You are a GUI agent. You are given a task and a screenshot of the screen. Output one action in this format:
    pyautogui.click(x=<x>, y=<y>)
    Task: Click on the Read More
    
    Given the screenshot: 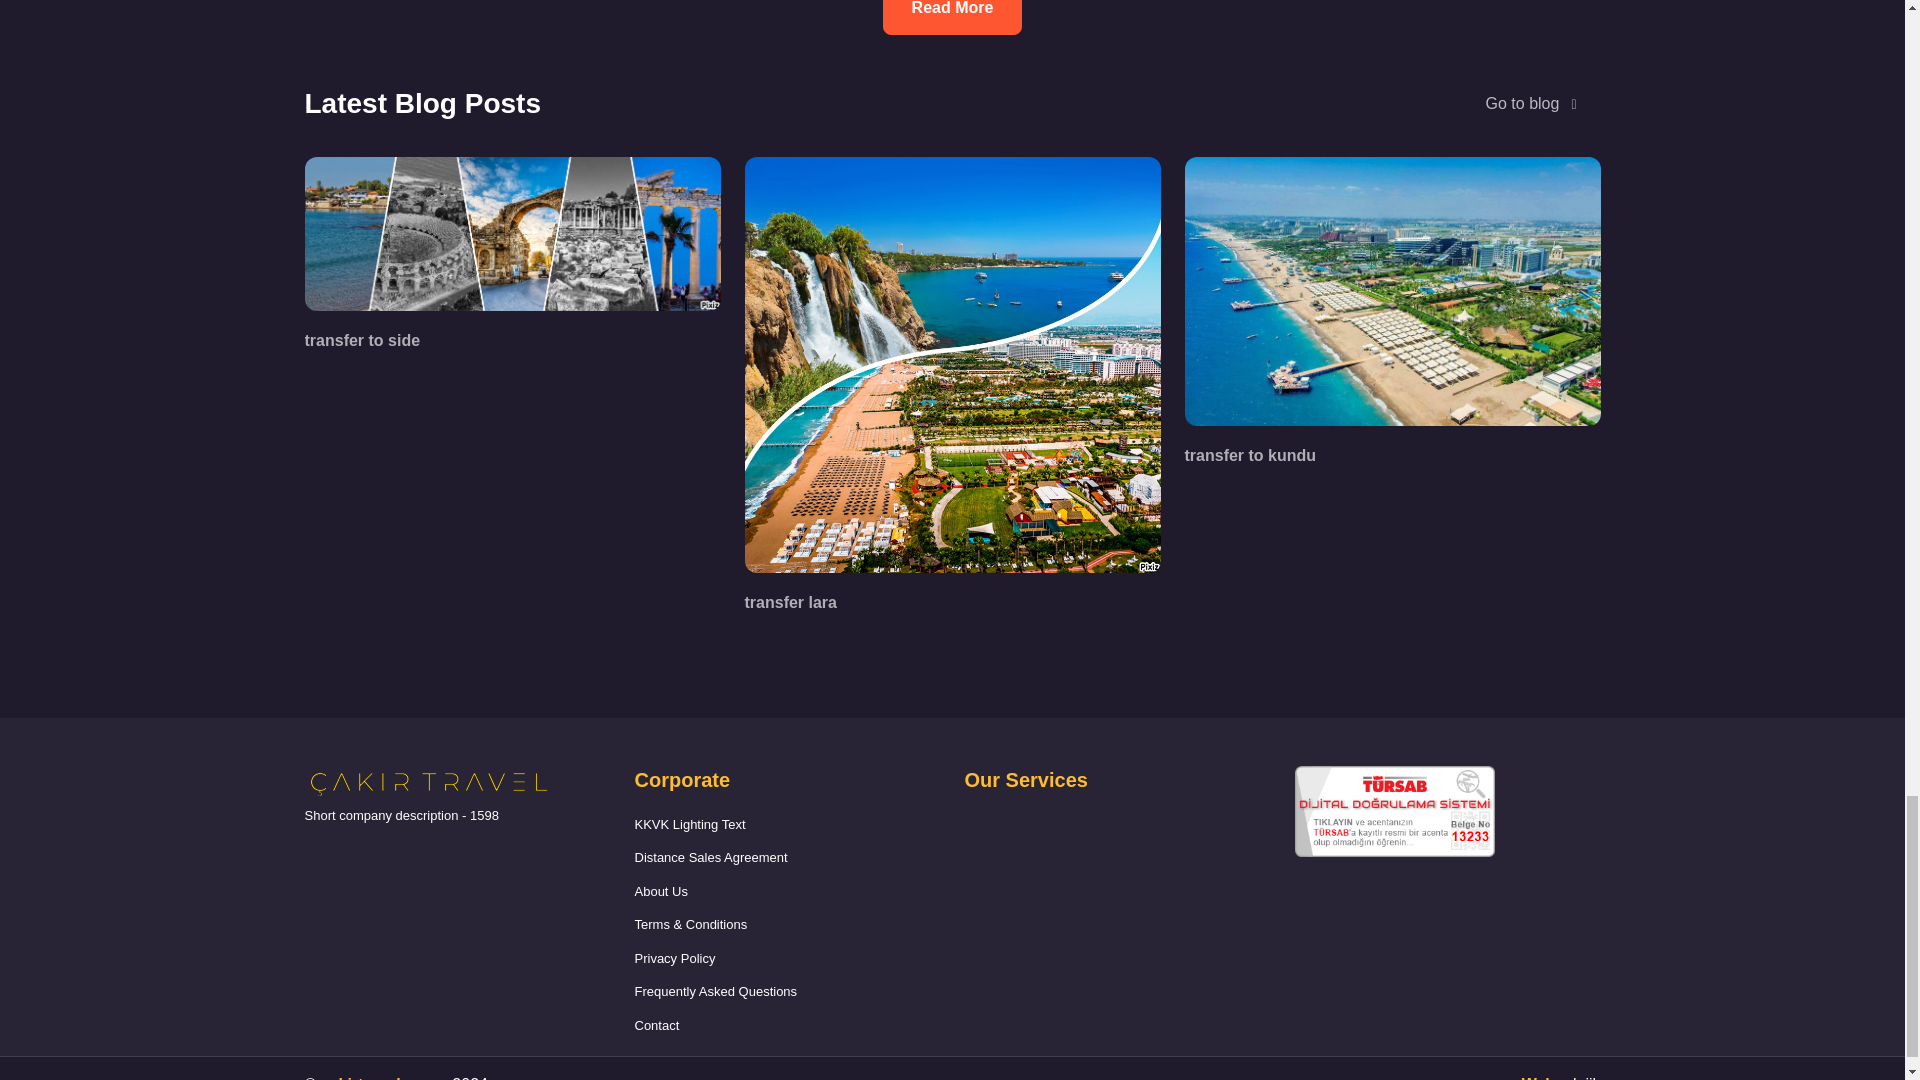 What is the action you would take?
    pyautogui.click(x=953, y=16)
    